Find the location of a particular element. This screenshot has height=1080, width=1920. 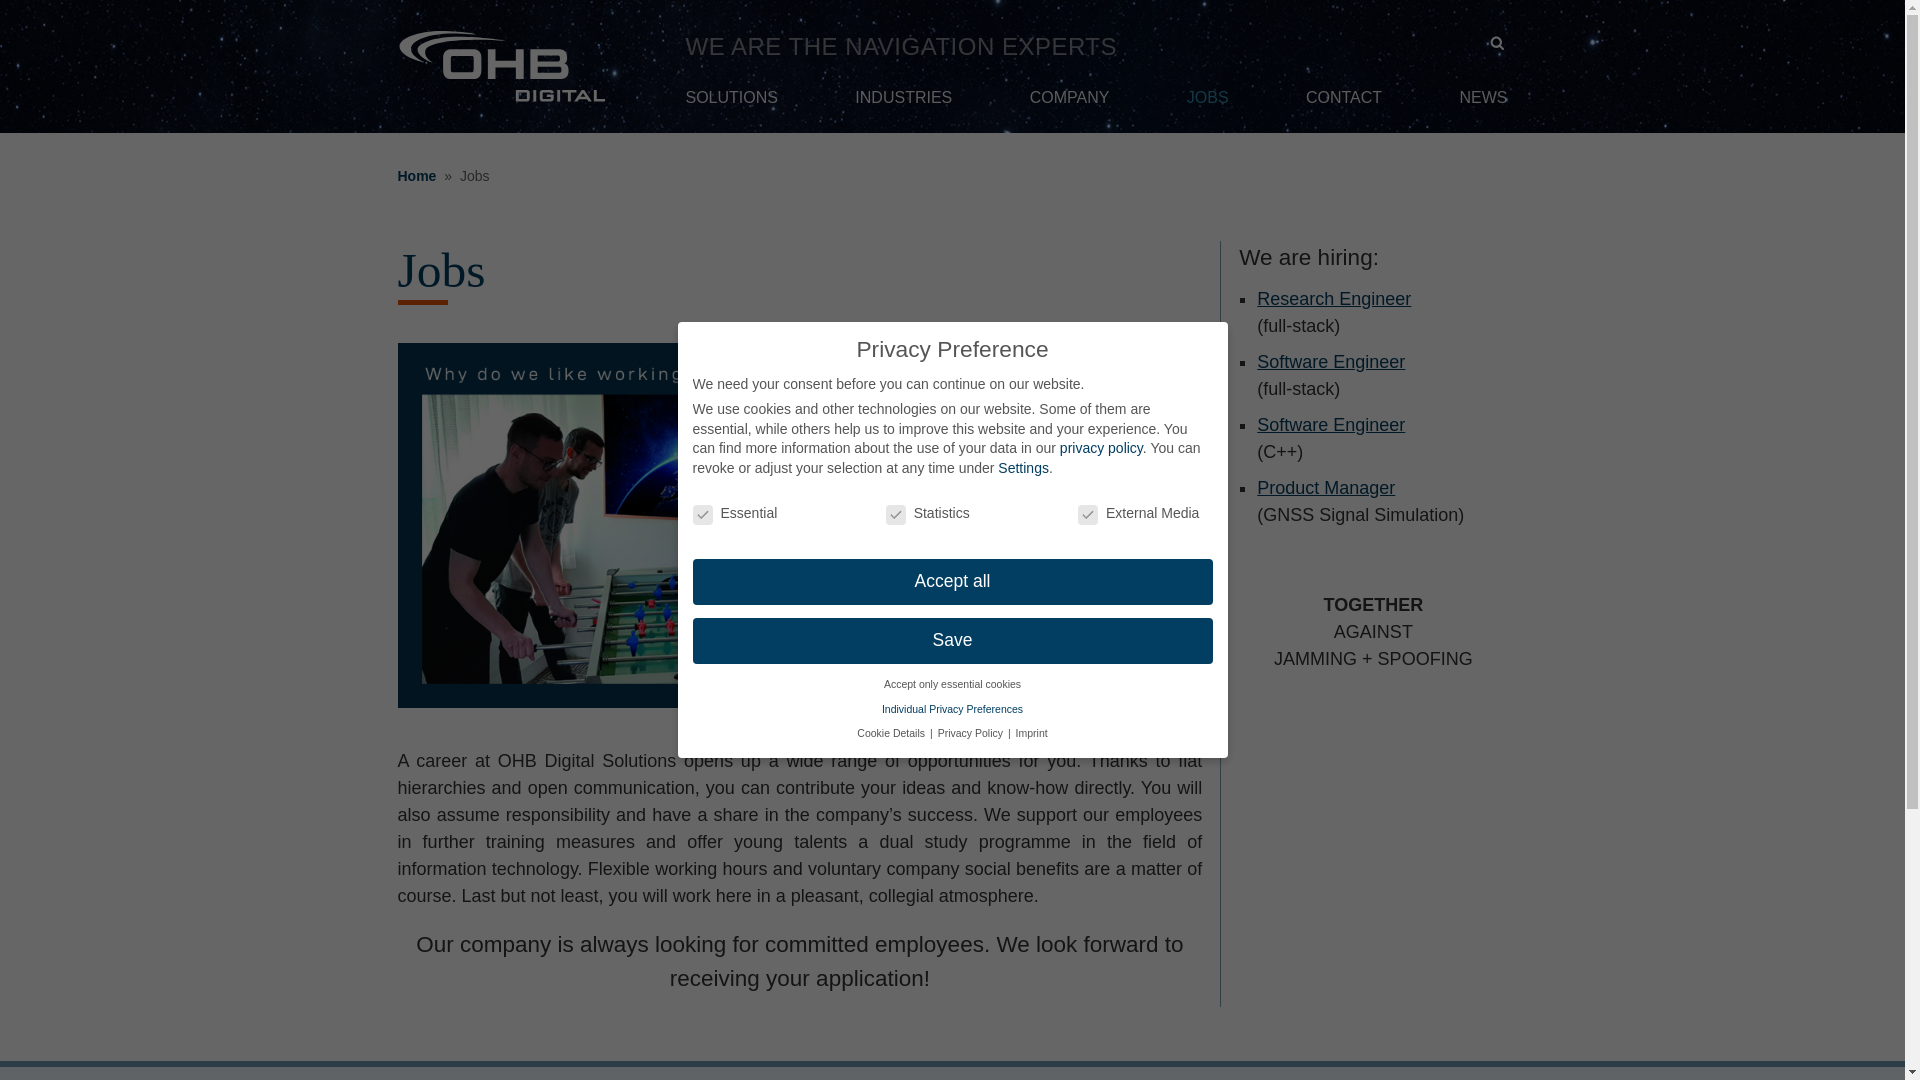

SOLUTIONS is located at coordinates (731, 107).